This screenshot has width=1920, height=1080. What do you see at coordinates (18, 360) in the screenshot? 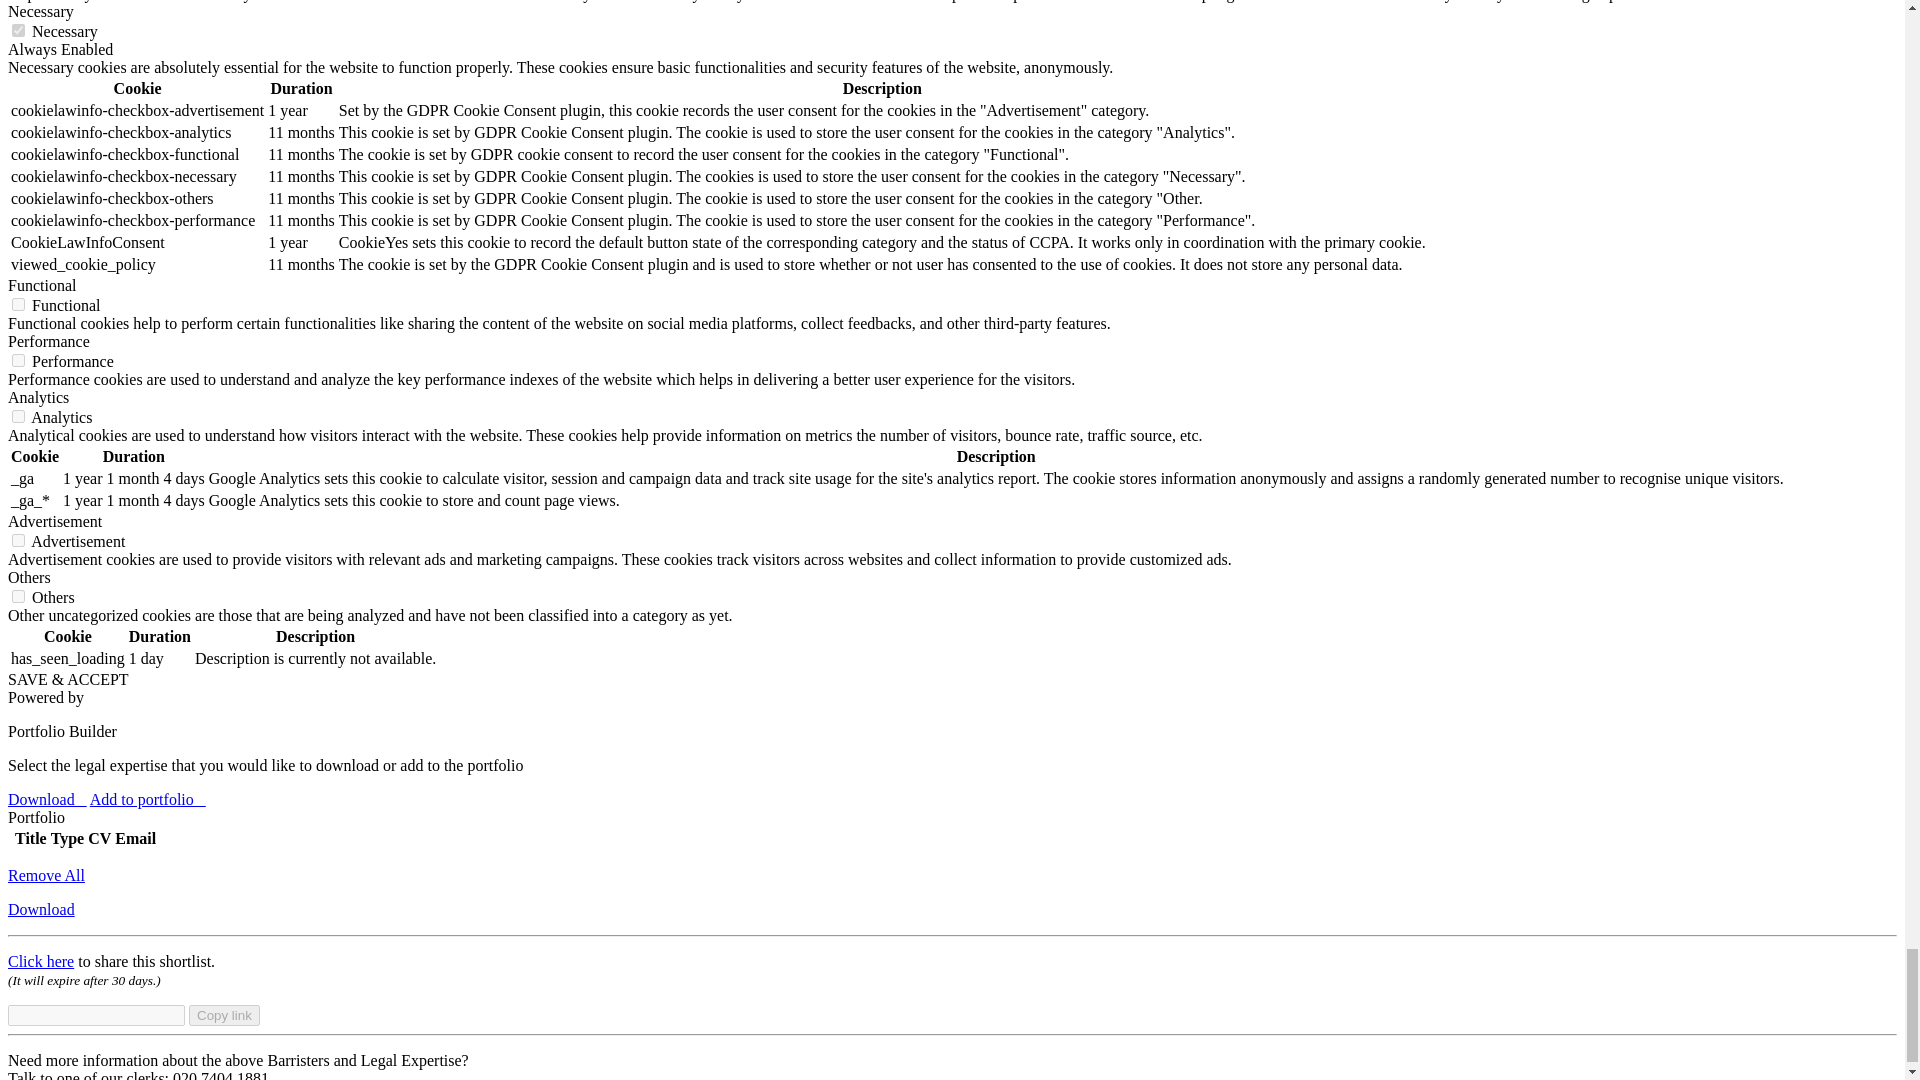
I see `on` at bounding box center [18, 360].